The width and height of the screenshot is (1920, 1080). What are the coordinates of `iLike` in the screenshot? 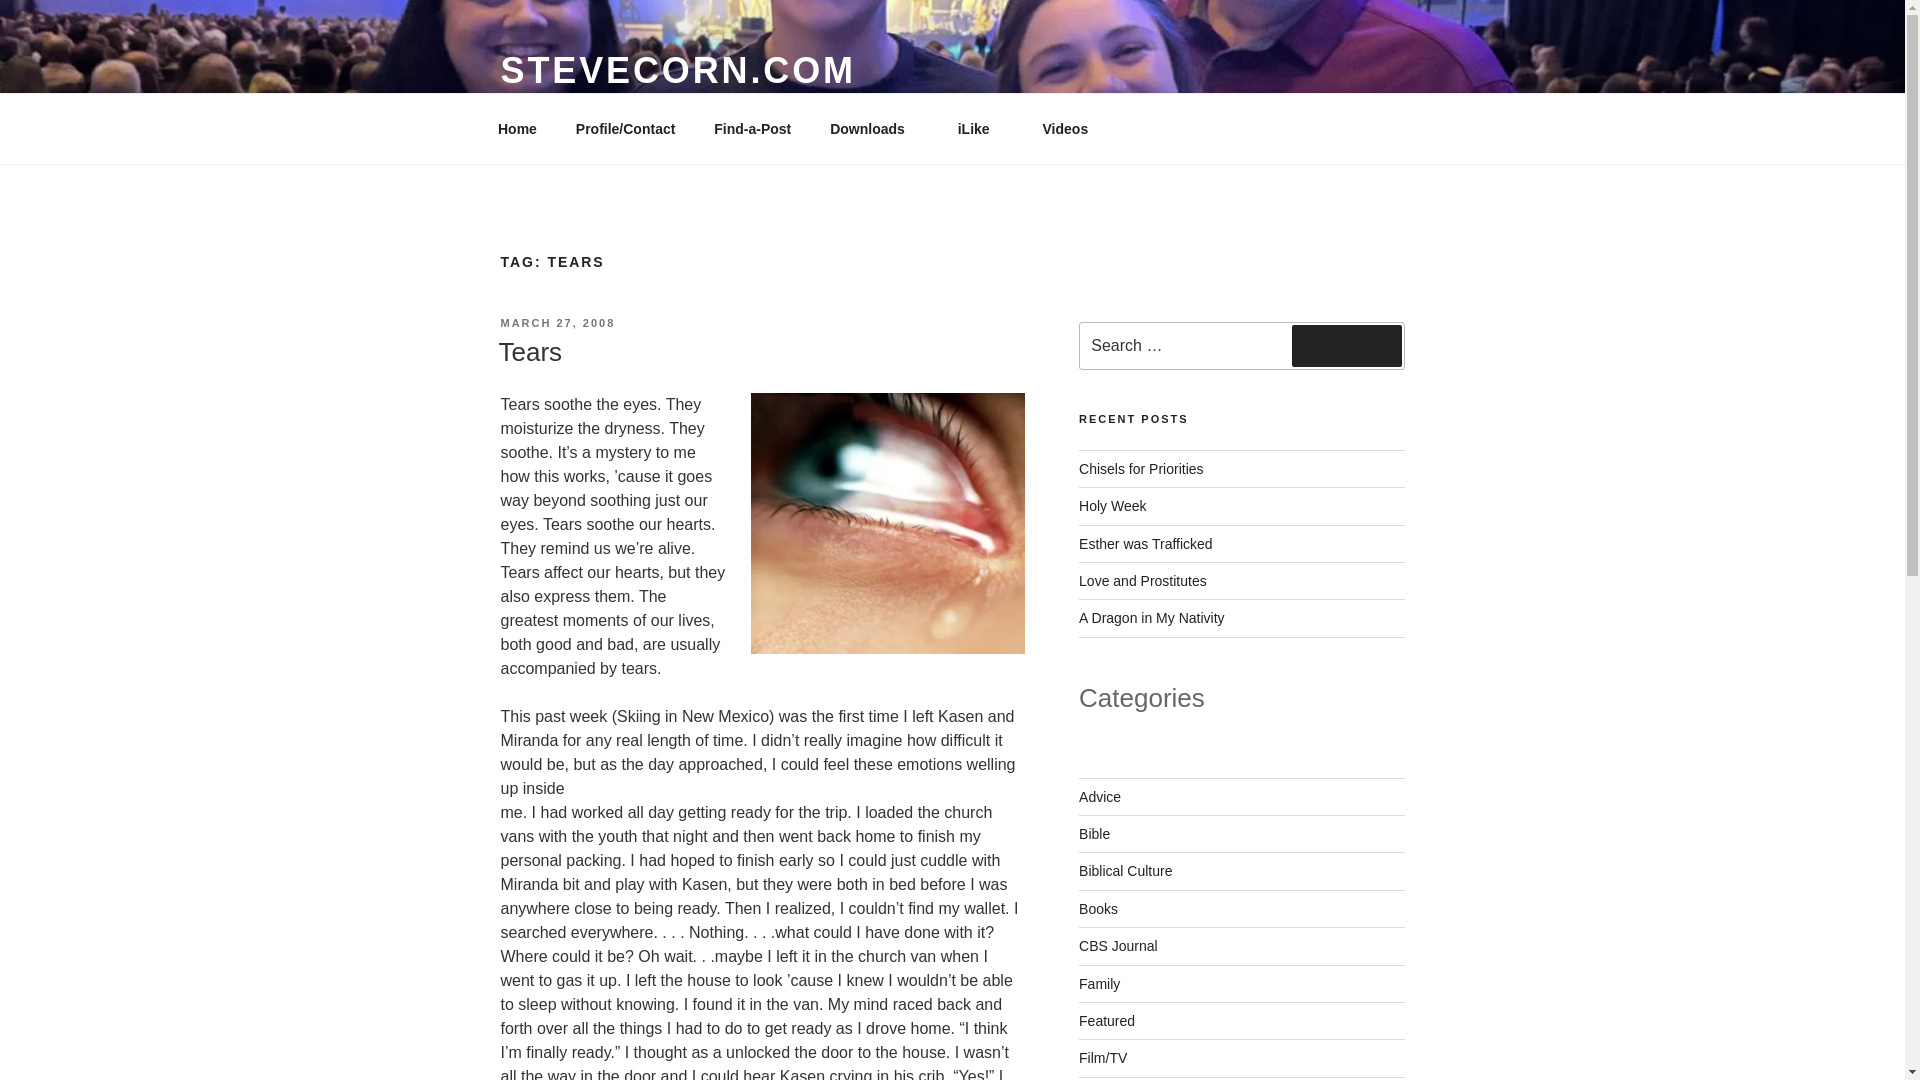 It's located at (980, 128).